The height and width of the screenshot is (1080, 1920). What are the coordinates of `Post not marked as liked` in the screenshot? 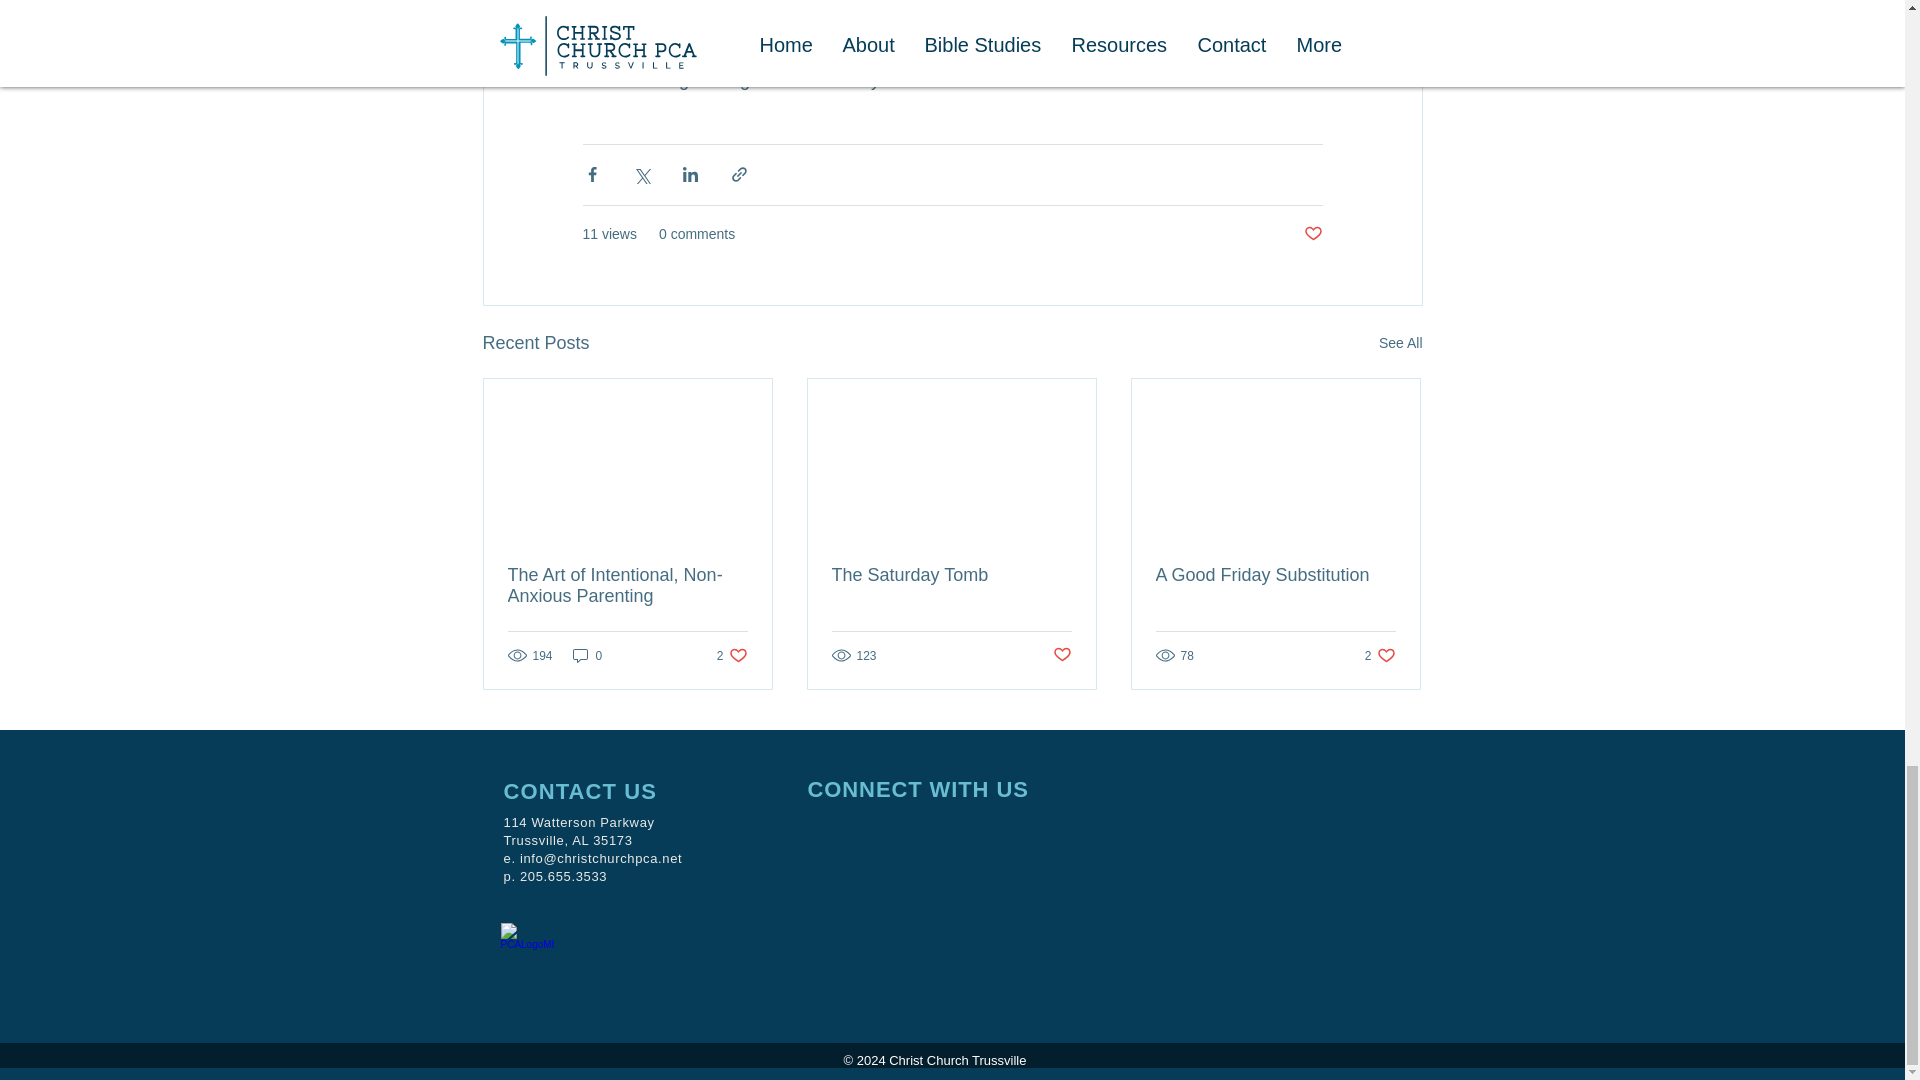 It's located at (1062, 655).